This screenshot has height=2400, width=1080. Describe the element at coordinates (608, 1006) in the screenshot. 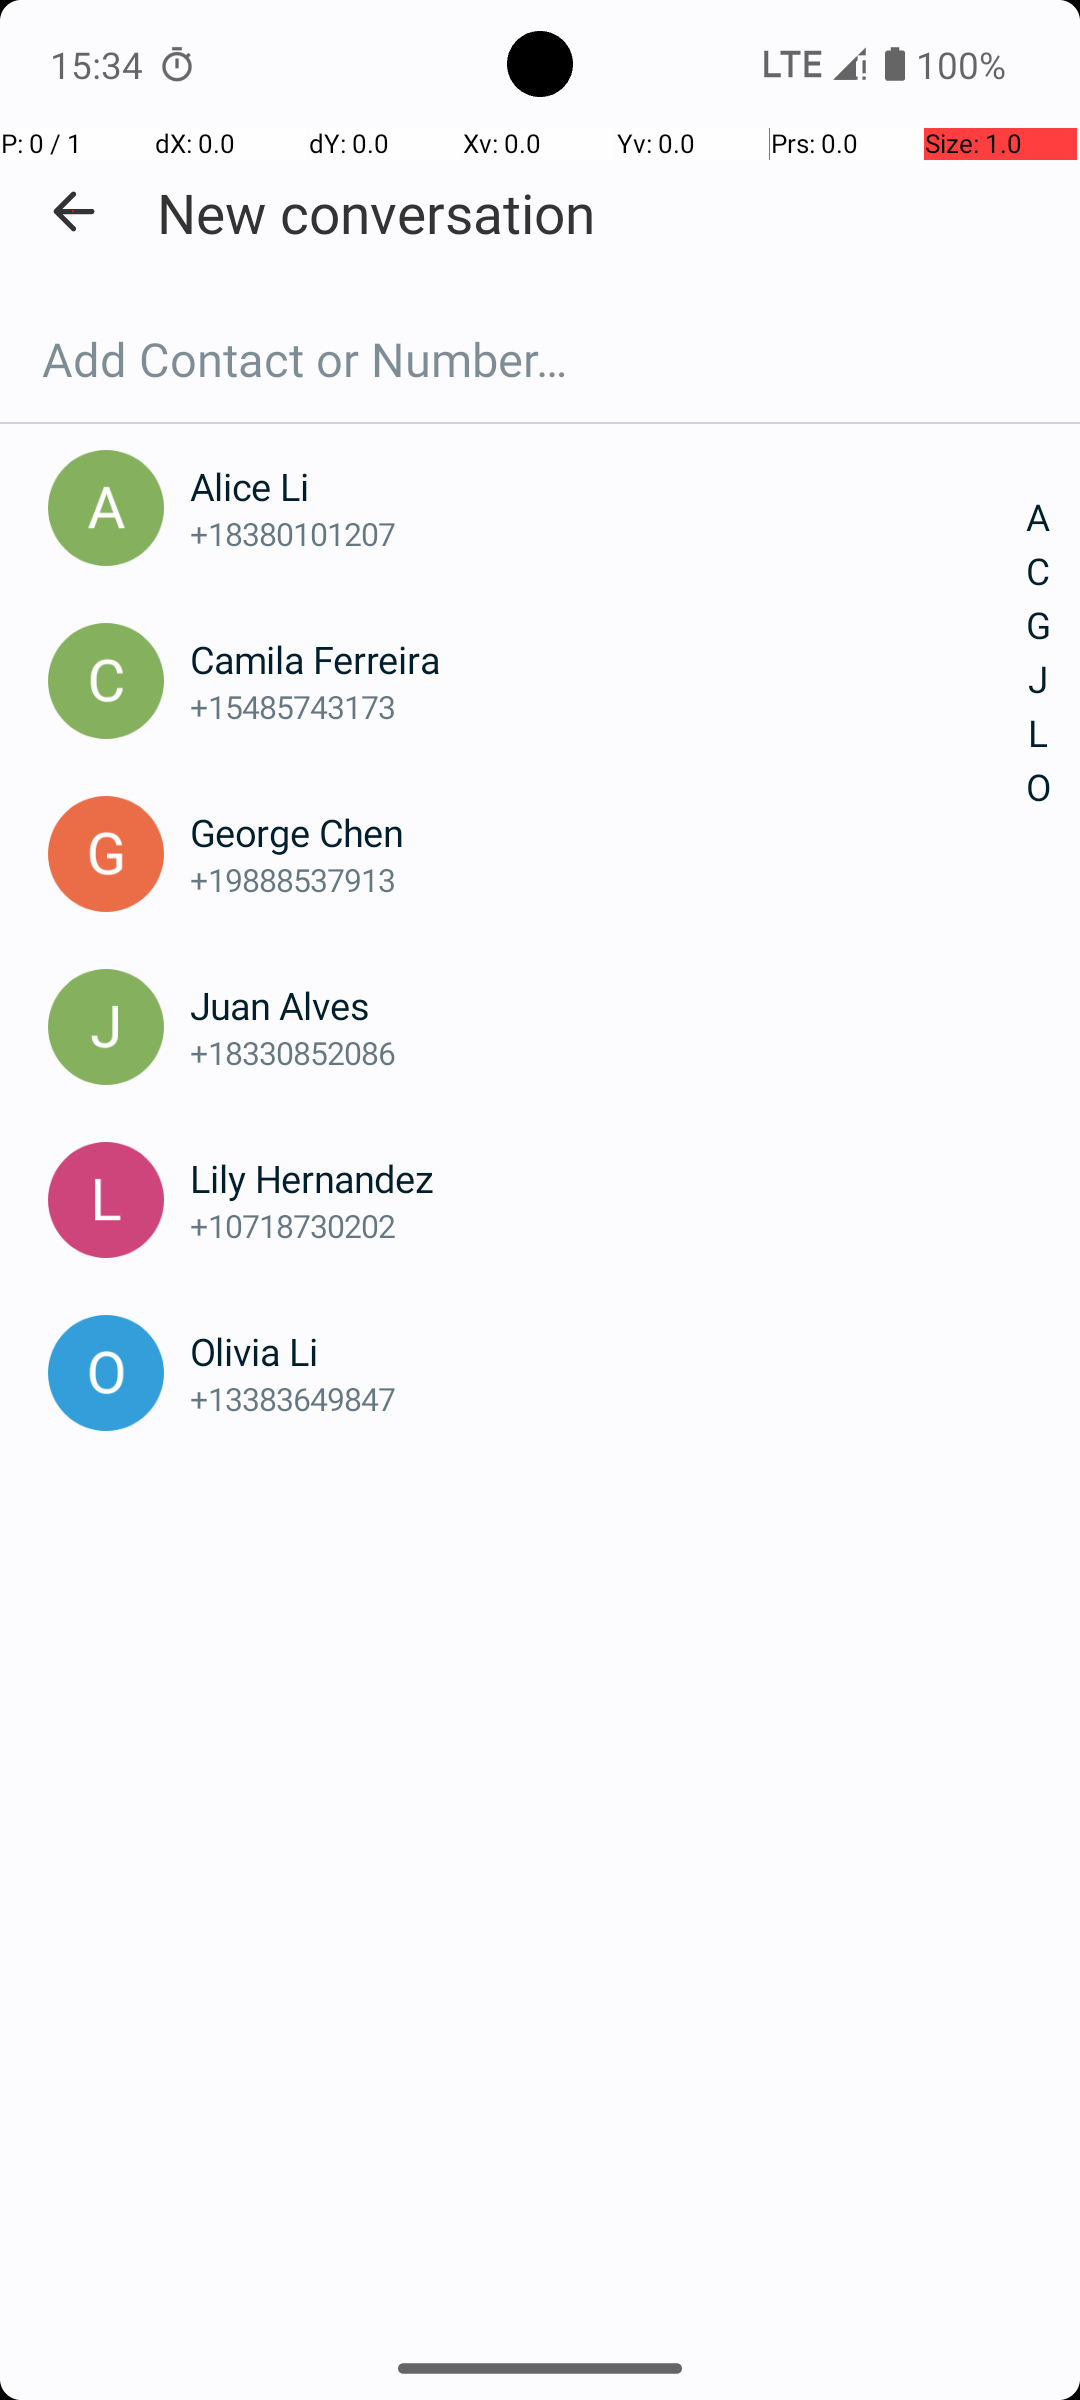

I see `Juan Alves` at that location.